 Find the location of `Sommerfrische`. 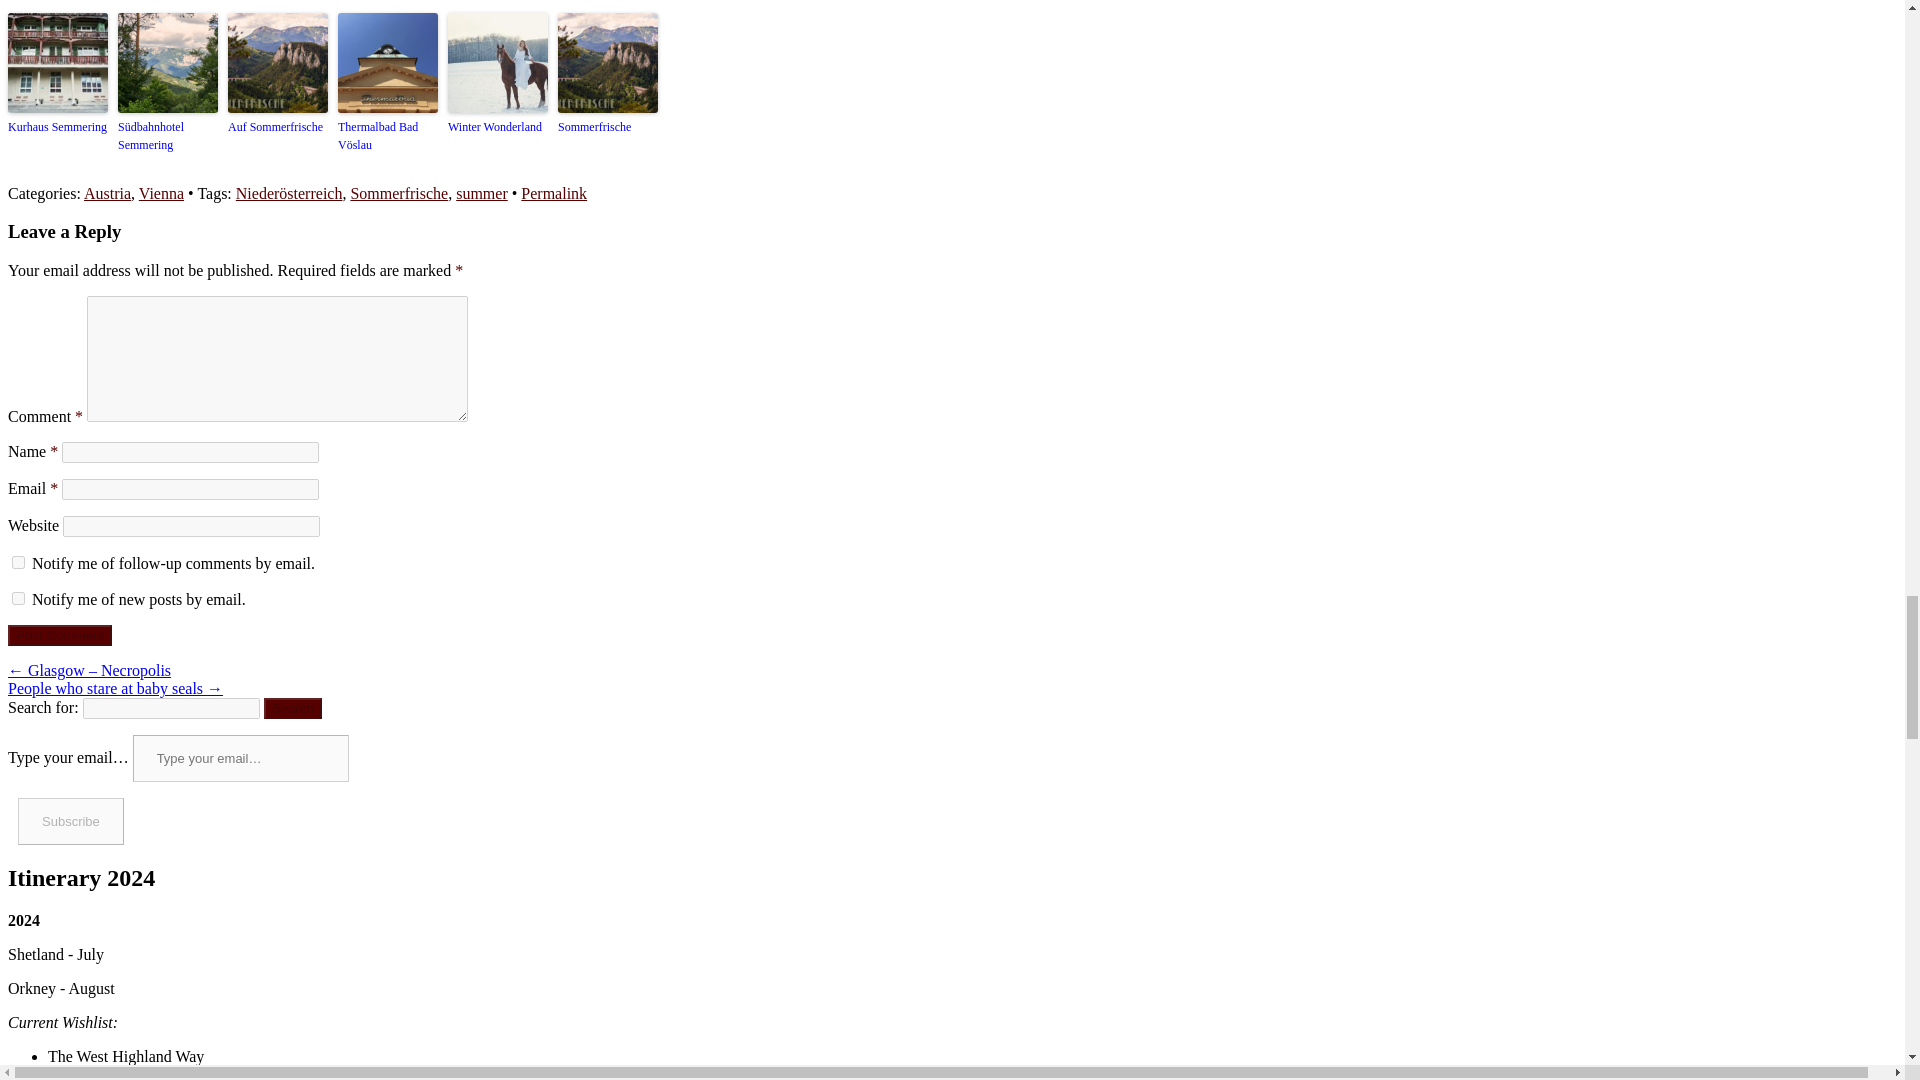

Sommerfrische is located at coordinates (398, 192).